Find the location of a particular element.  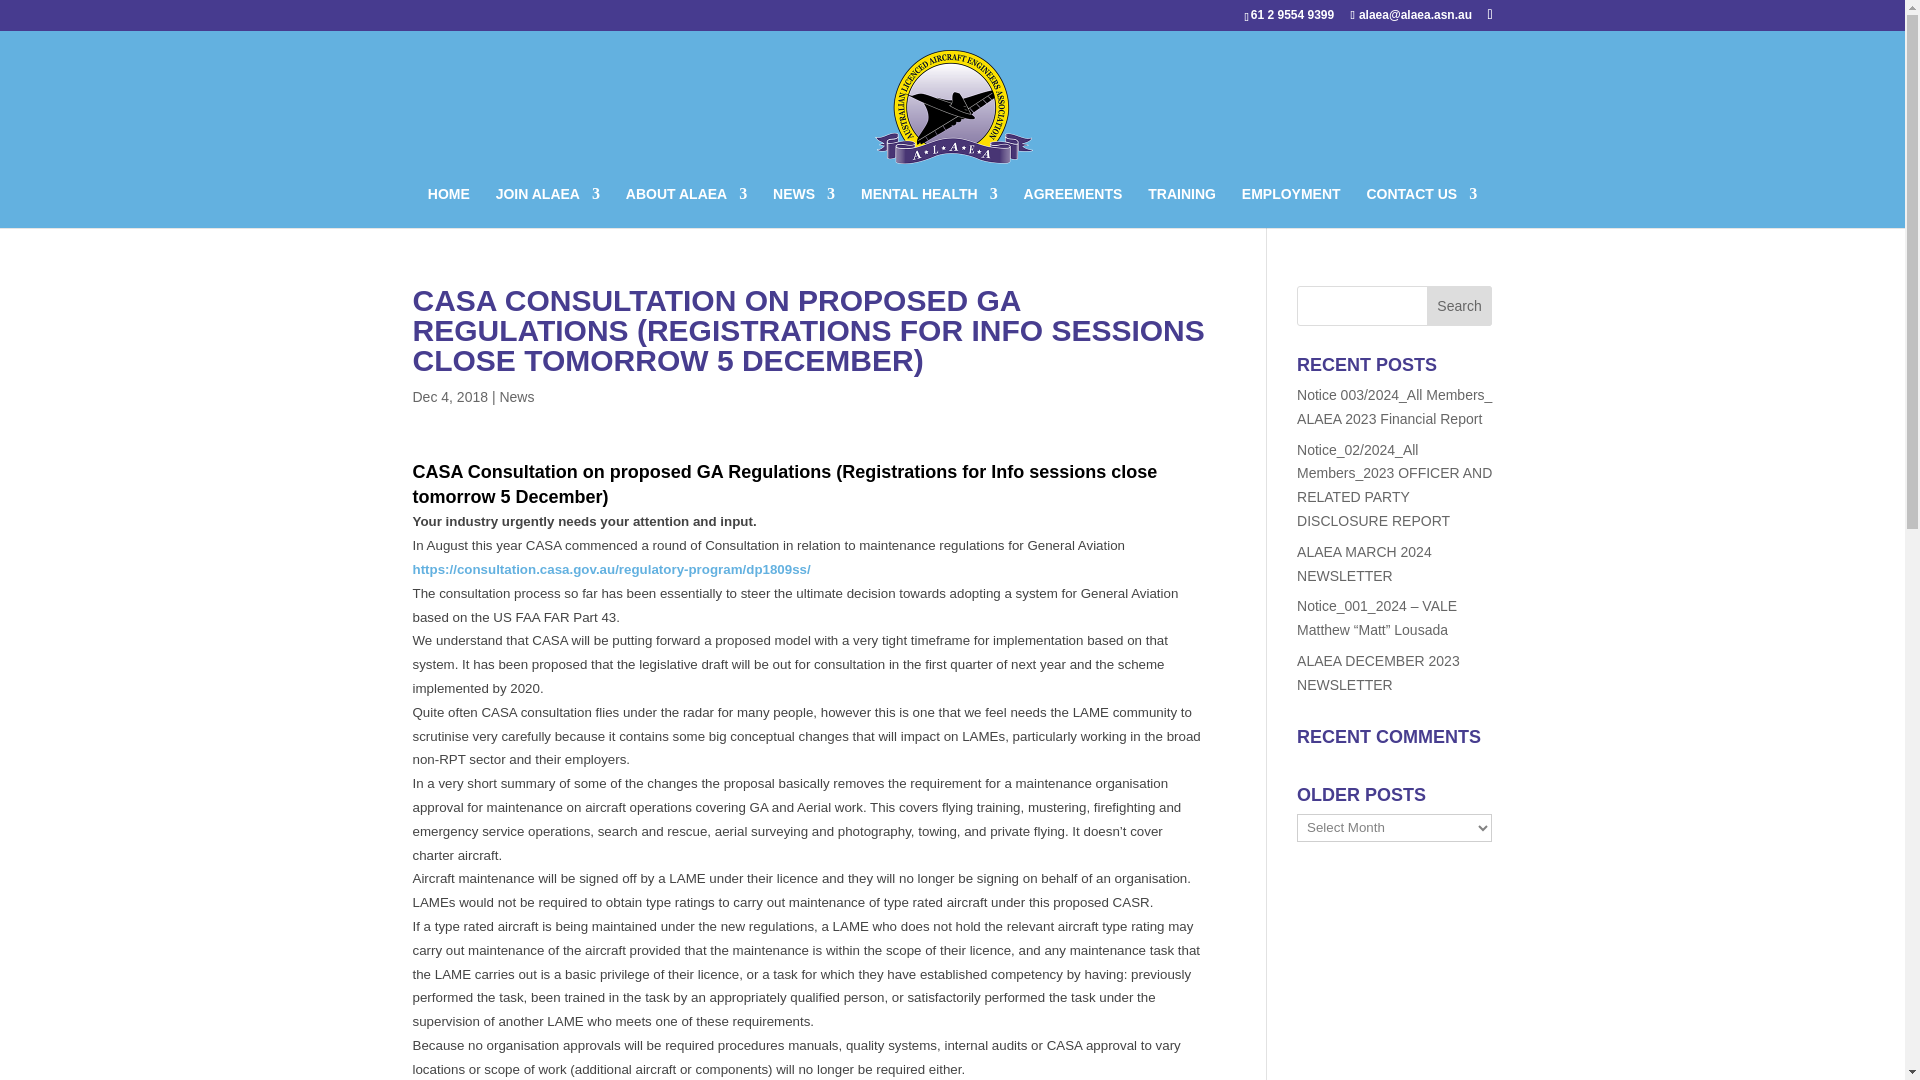

HOME is located at coordinates (449, 206).